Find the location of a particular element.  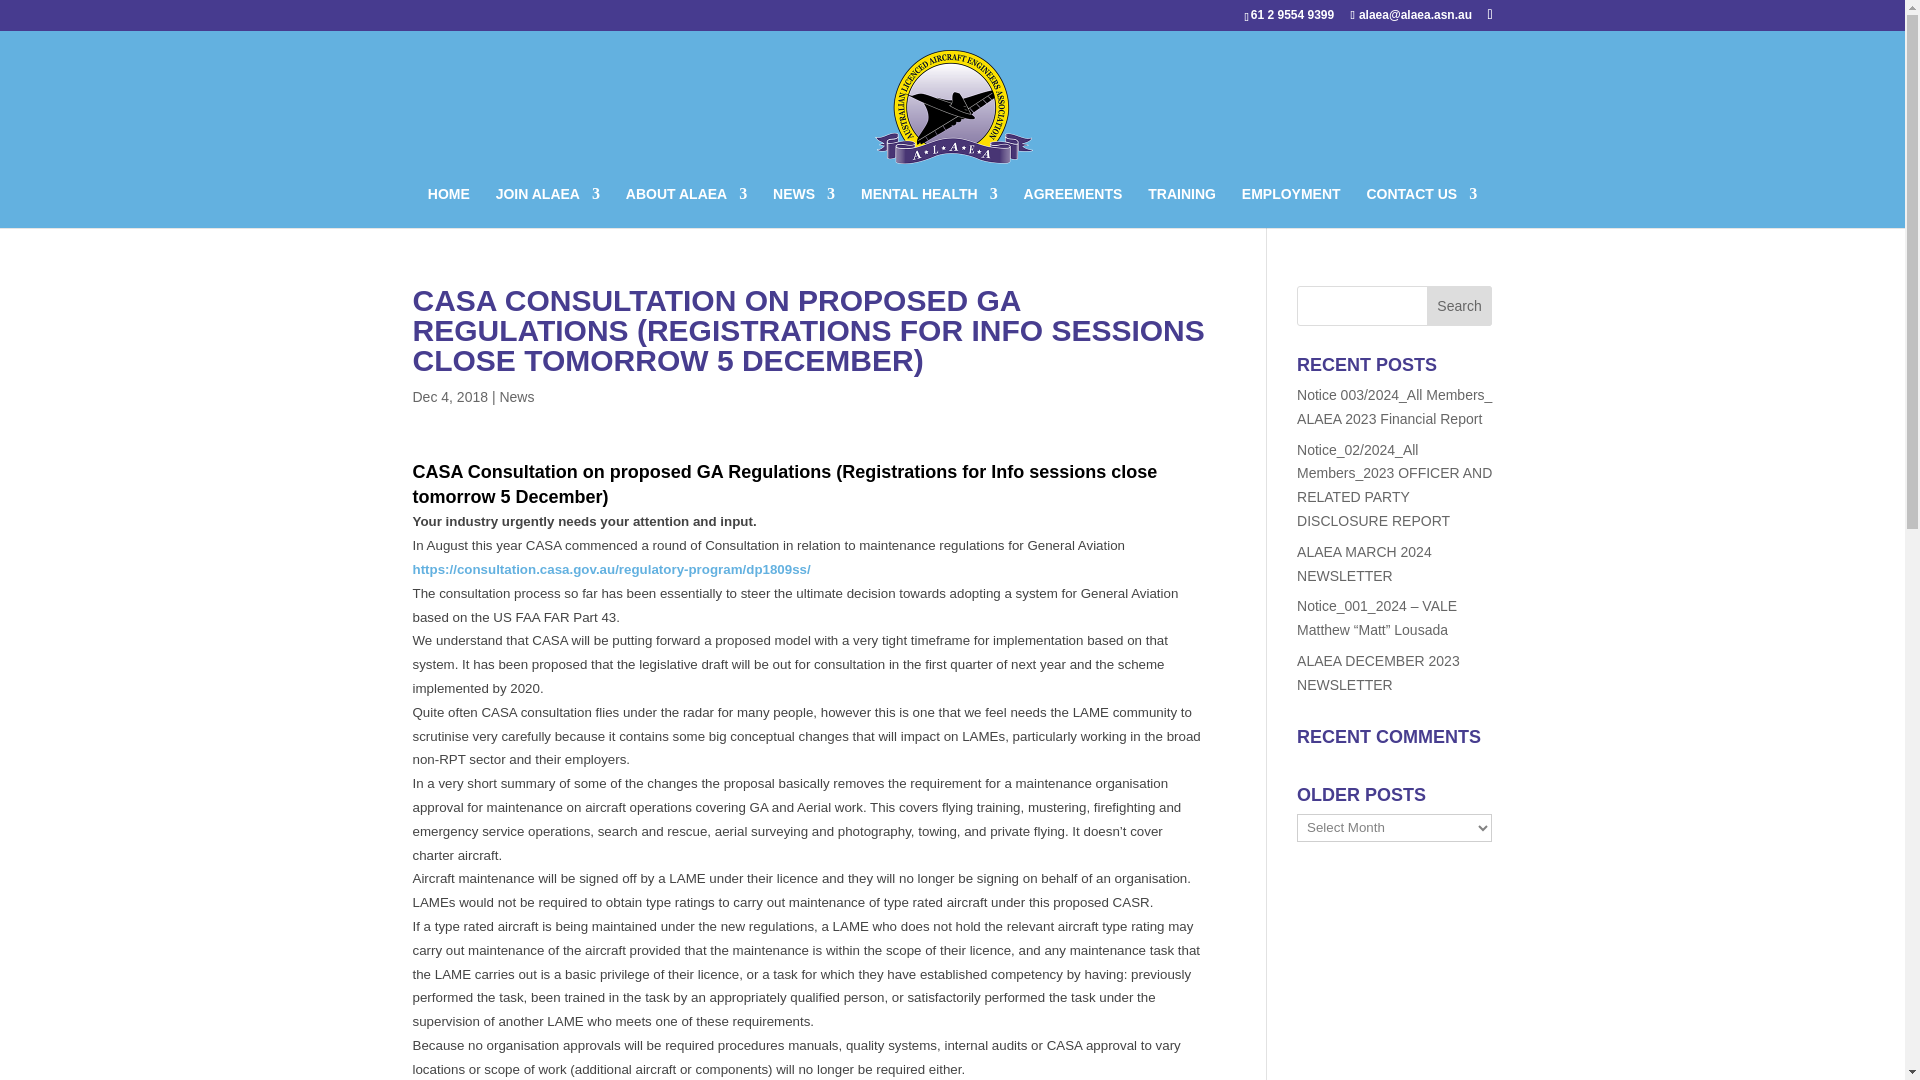

HOME is located at coordinates (449, 206).